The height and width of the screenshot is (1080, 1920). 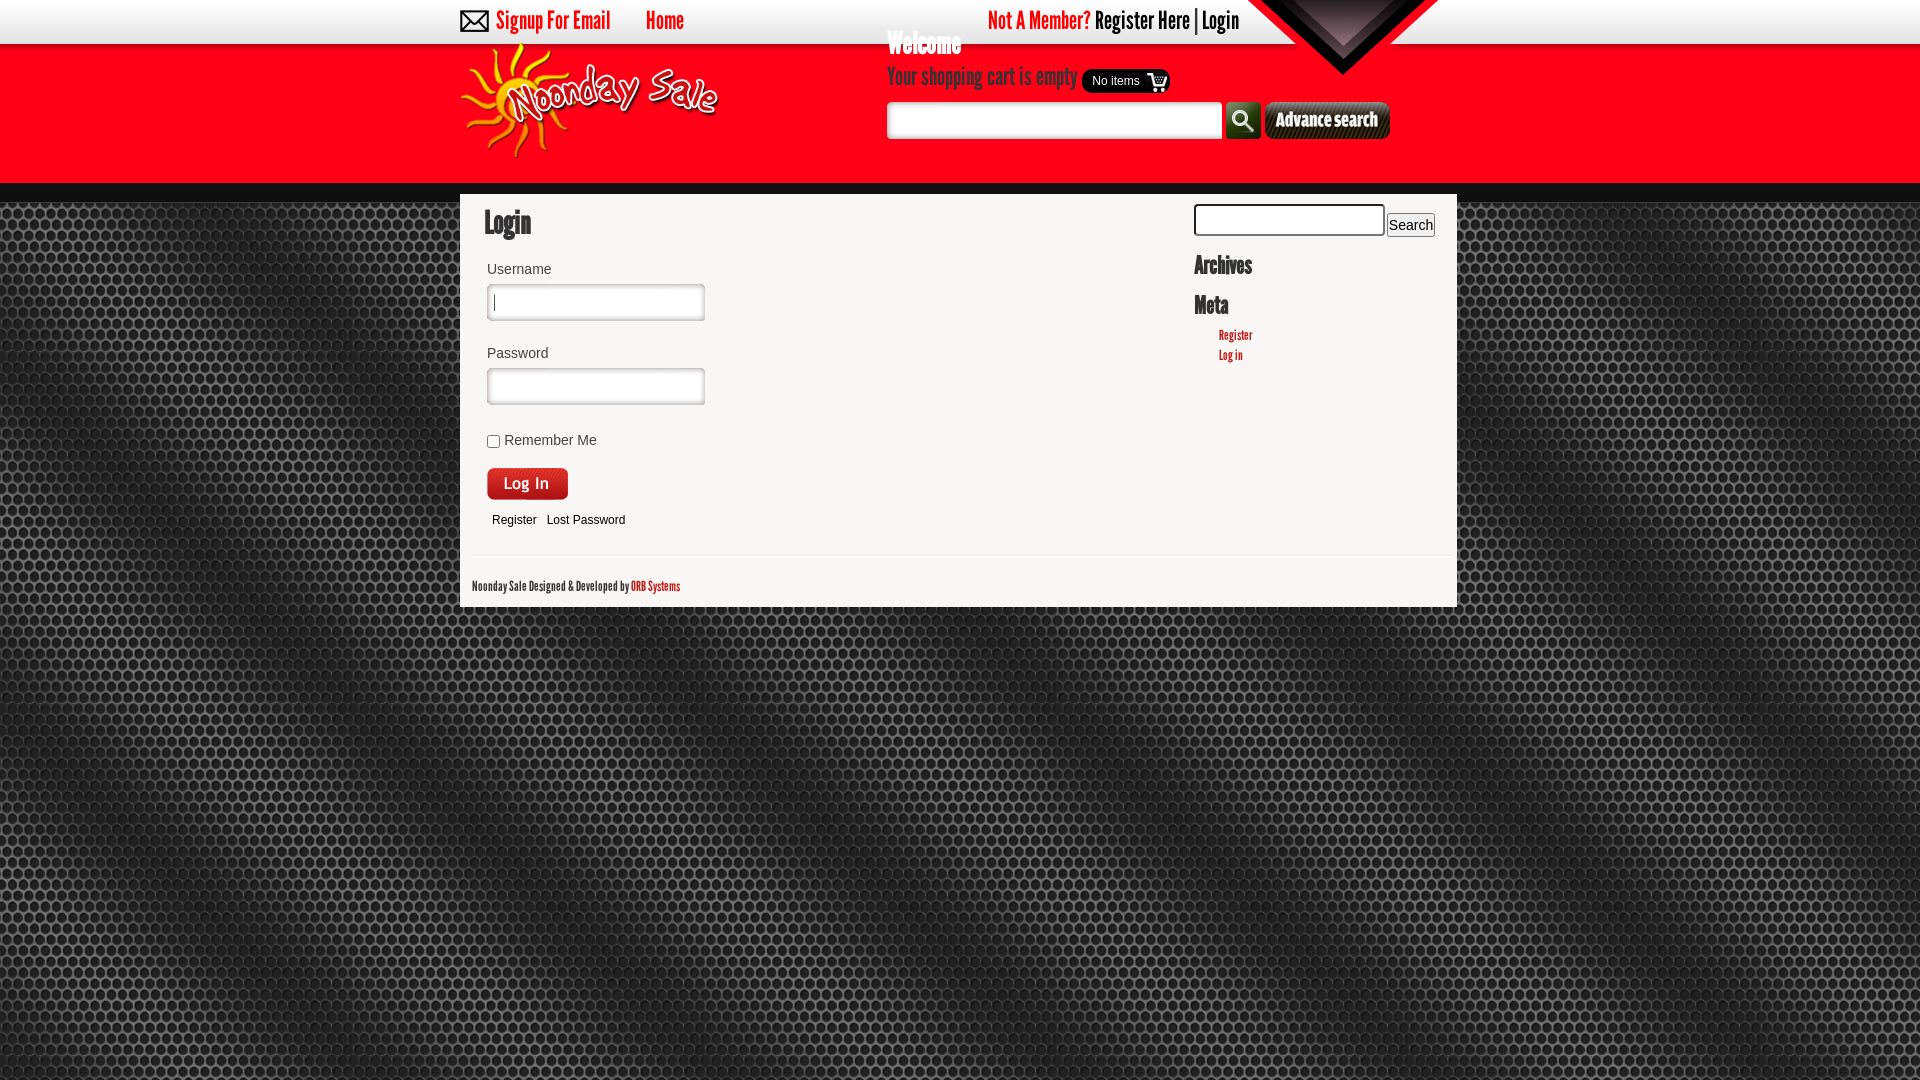 I want to click on Not A Member?, so click(x=1039, y=21).